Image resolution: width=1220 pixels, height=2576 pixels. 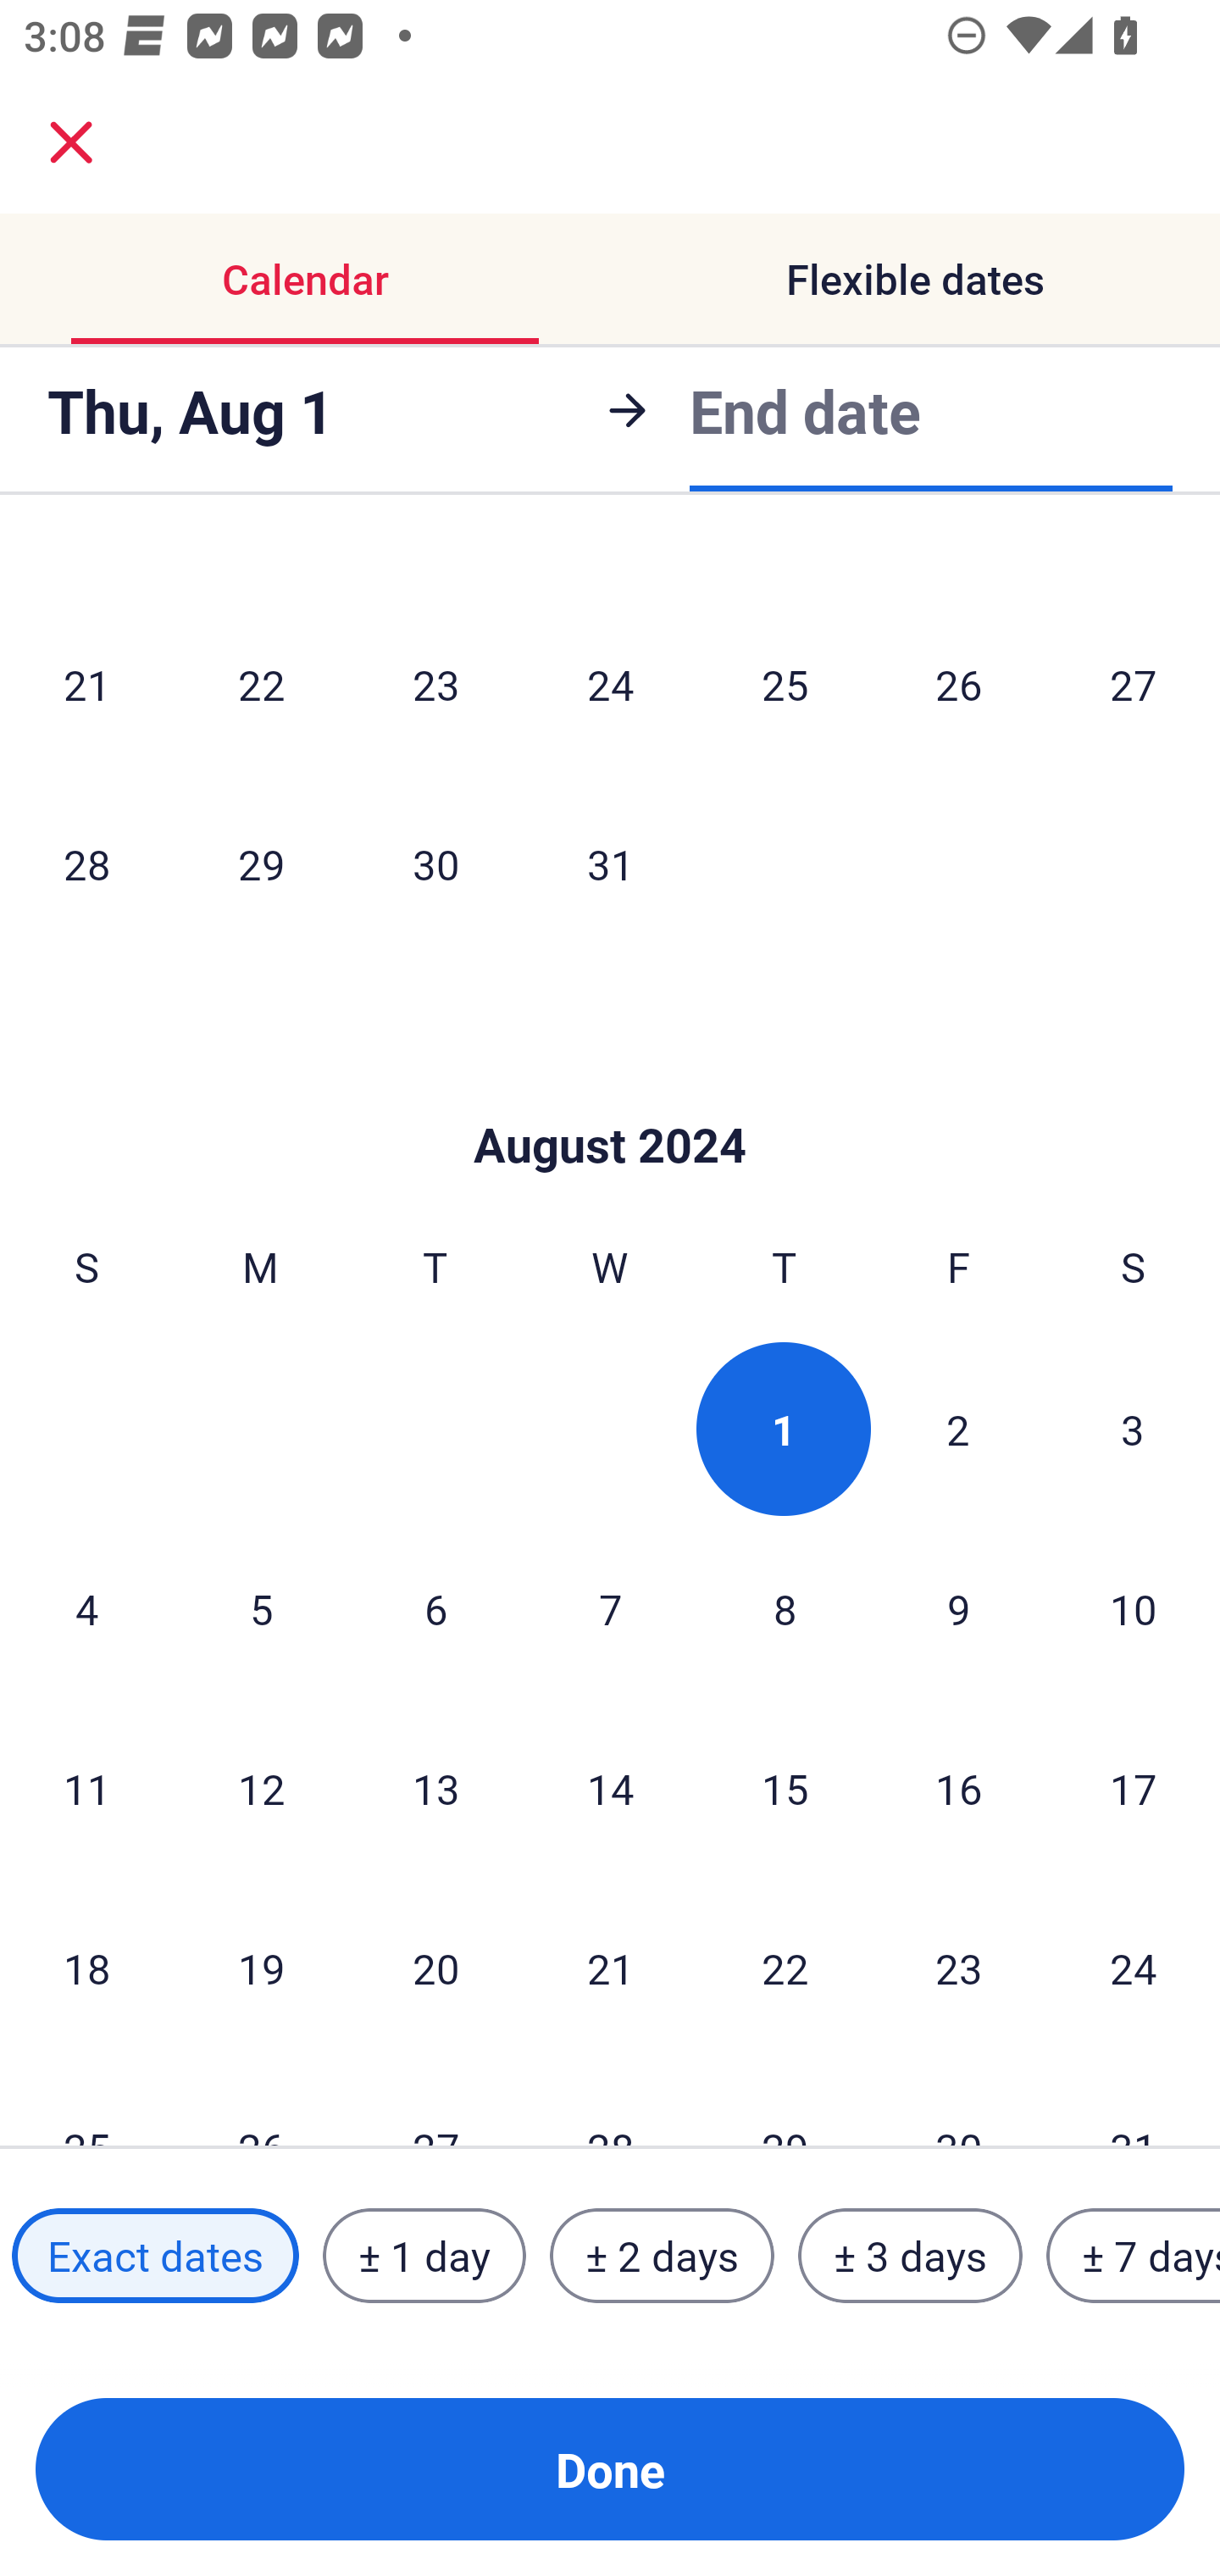 What do you see at coordinates (785, 1789) in the screenshot?
I see `15 Thursday, August 15, 2024` at bounding box center [785, 1789].